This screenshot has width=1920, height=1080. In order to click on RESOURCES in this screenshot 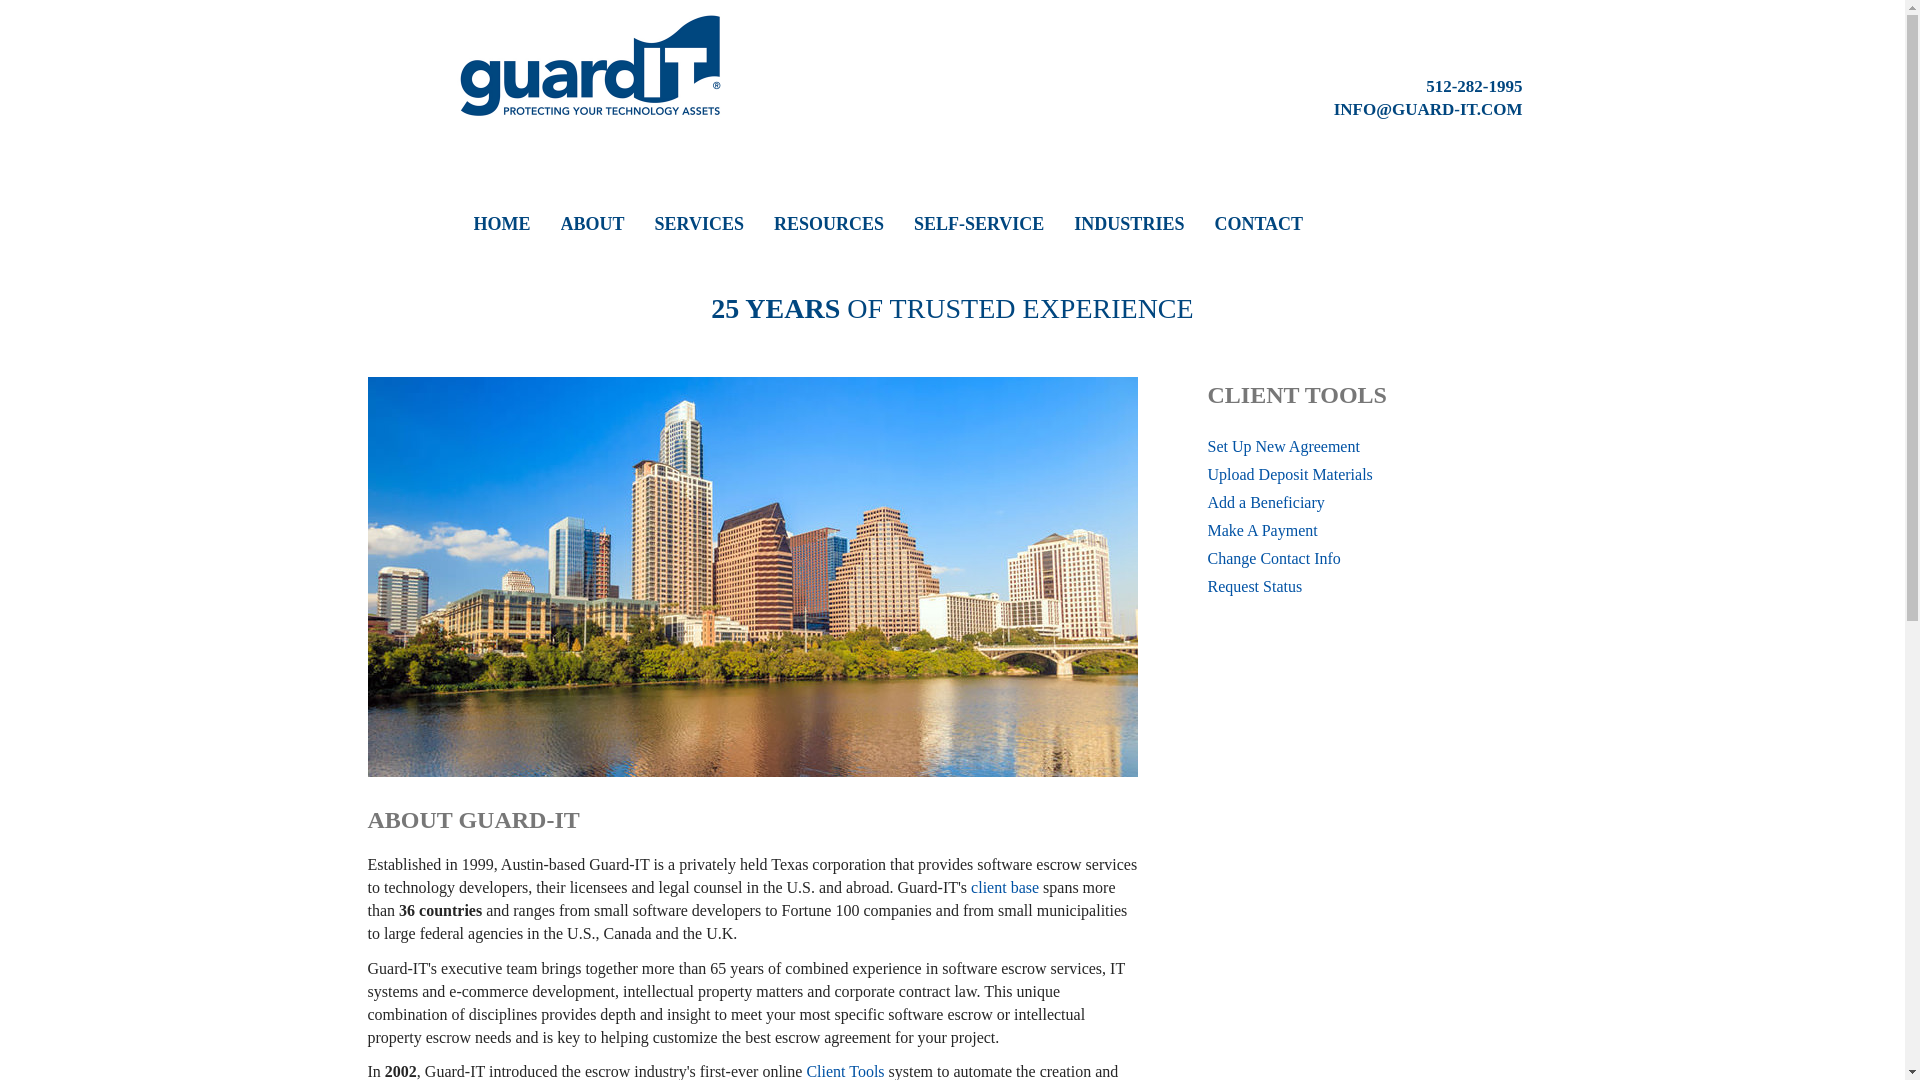, I will do `click(828, 224)`.